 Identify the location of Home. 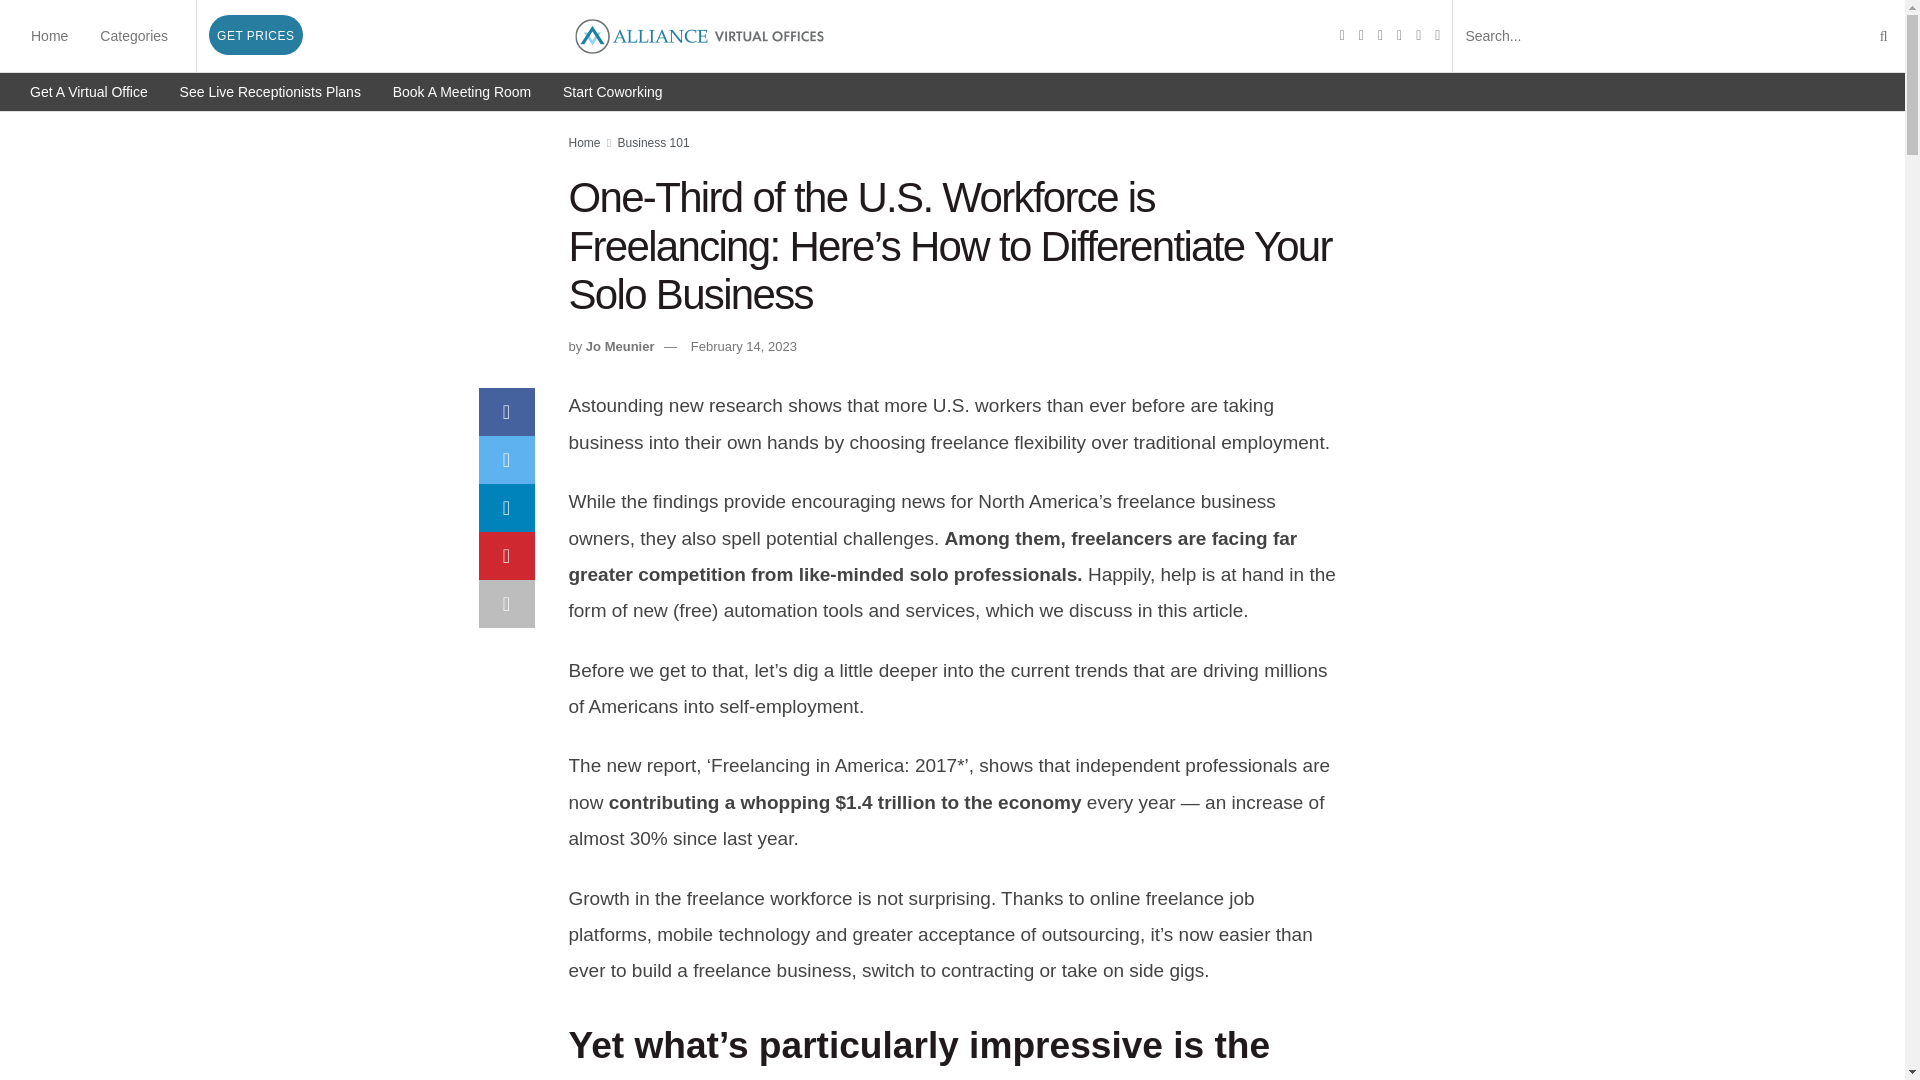
(50, 36).